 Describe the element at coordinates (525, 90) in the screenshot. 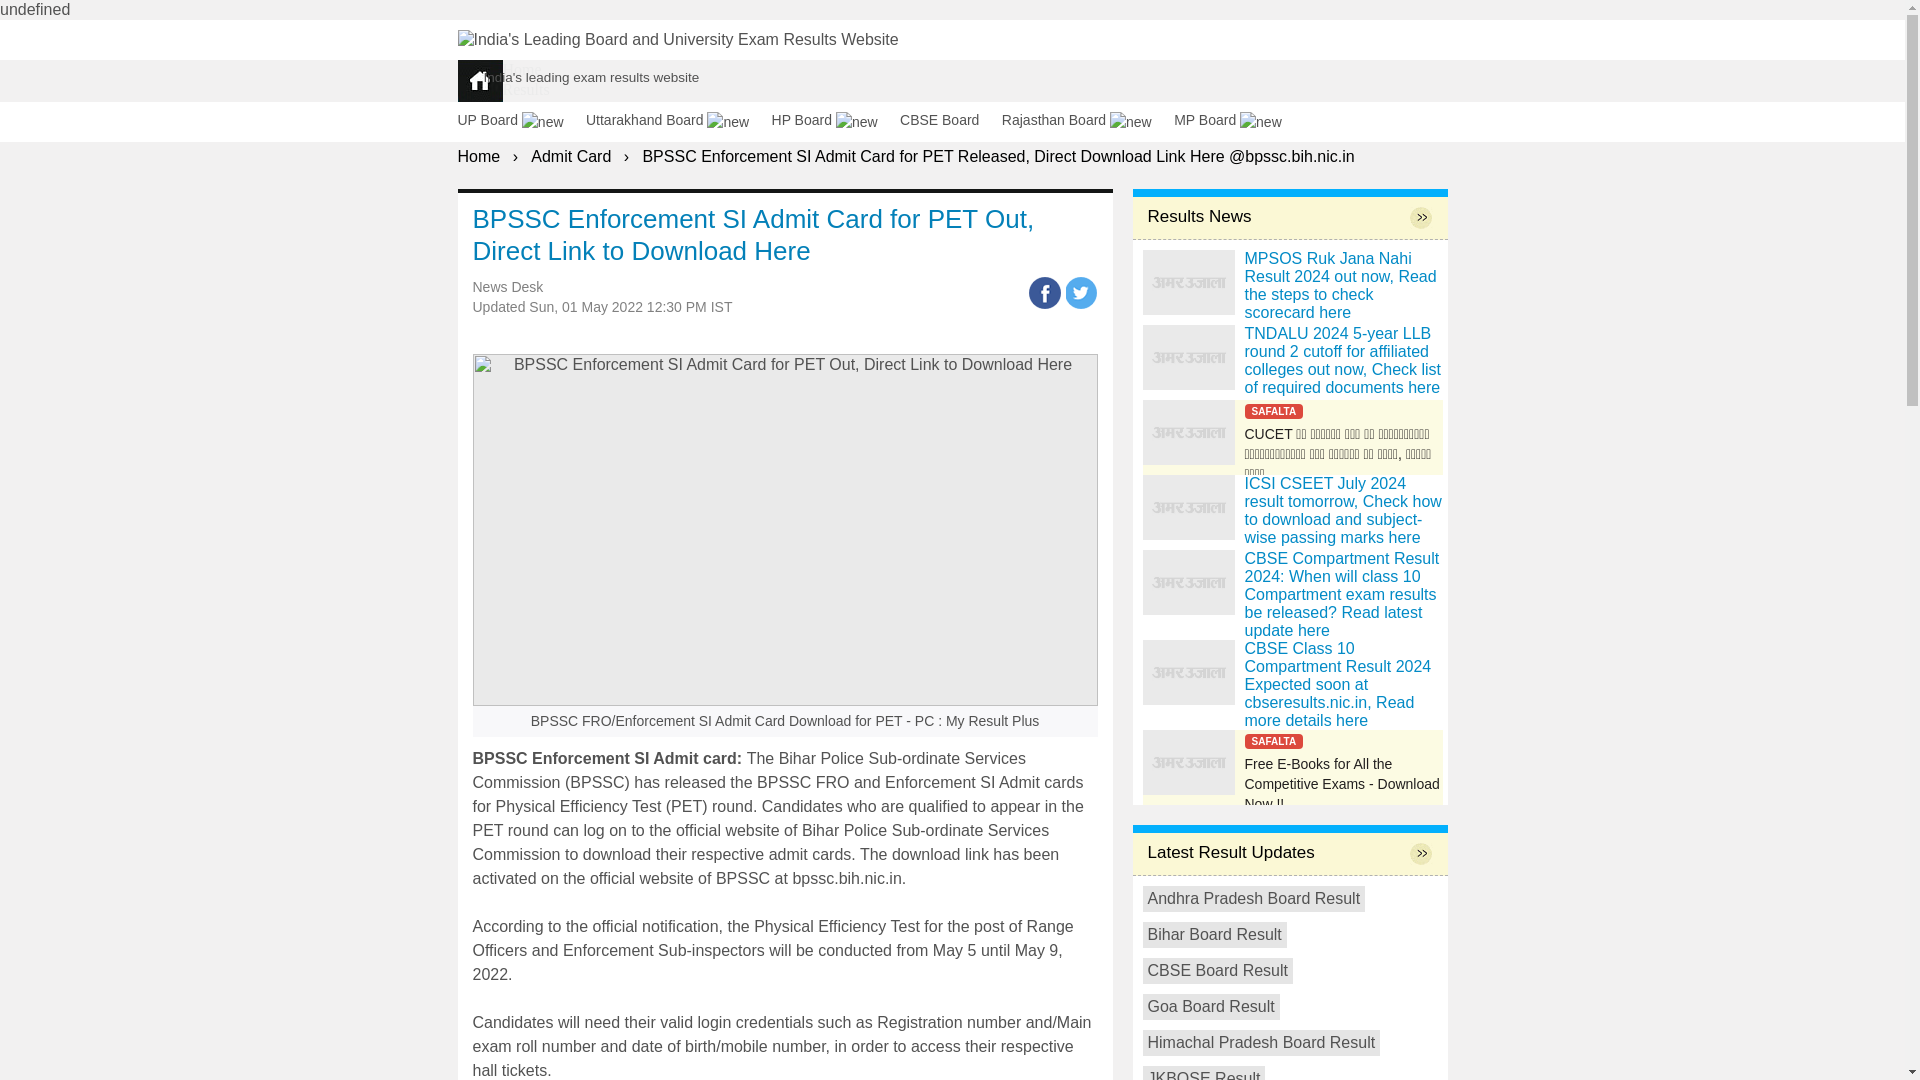

I see `Results` at that location.